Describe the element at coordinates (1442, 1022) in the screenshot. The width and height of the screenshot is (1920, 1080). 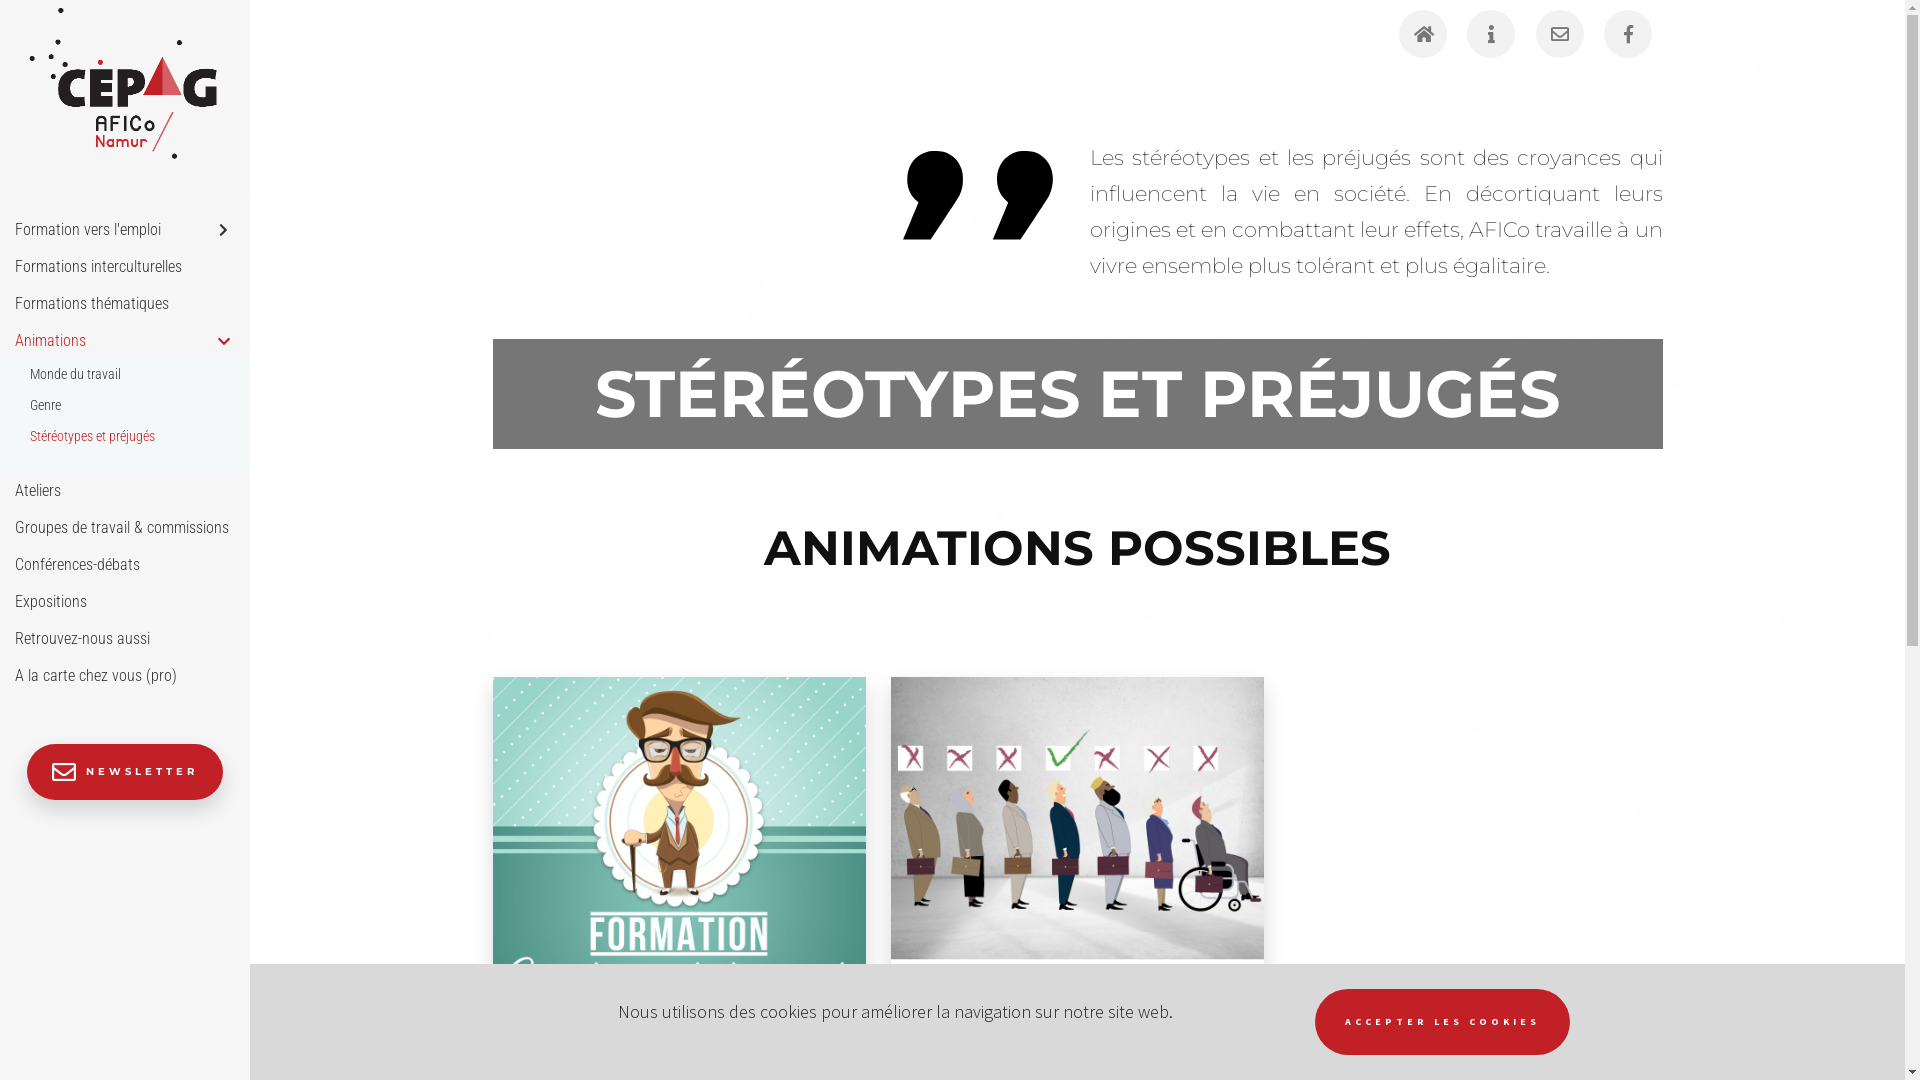
I see `ACCEPTER LES COOKIES` at that location.